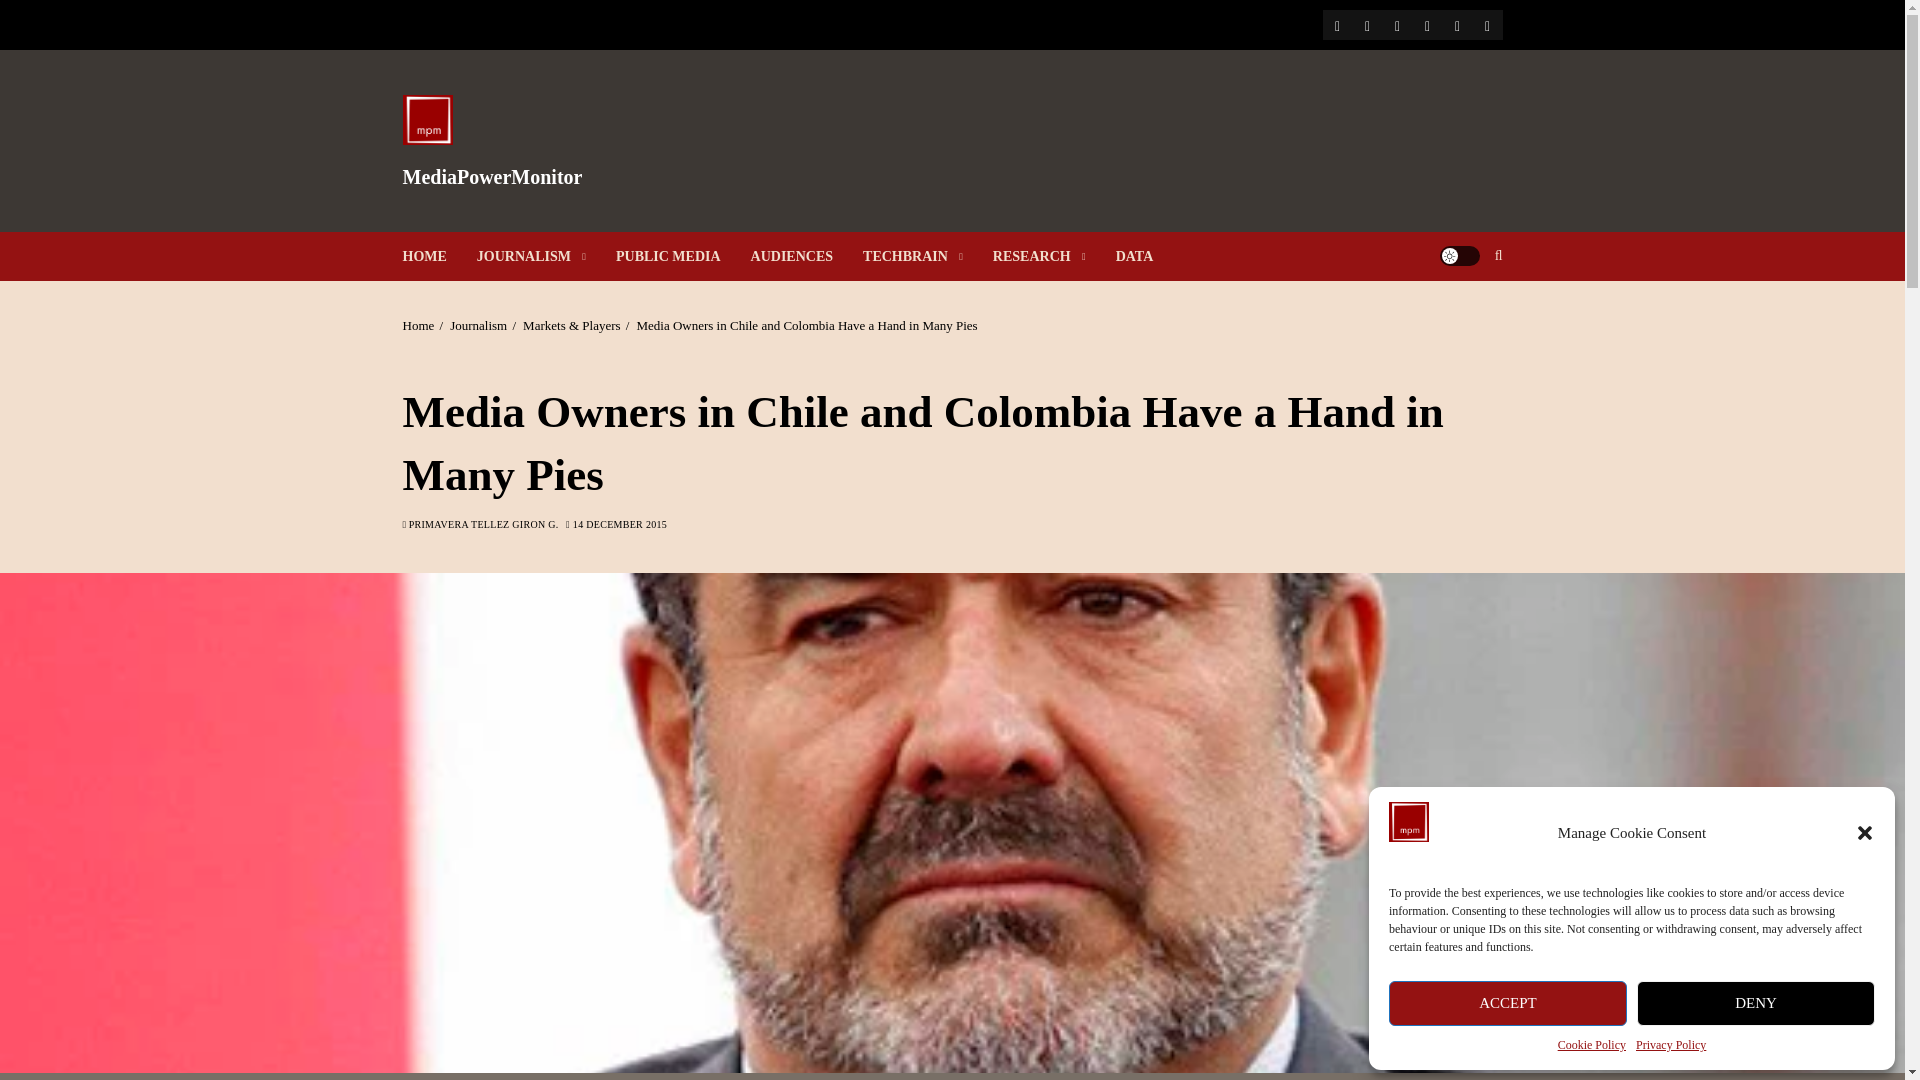 This screenshot has height=1080, width=1920. Describe the element at coordinates (1670, 1045) in the screenshot. I see `Privacy Policy` at that location.